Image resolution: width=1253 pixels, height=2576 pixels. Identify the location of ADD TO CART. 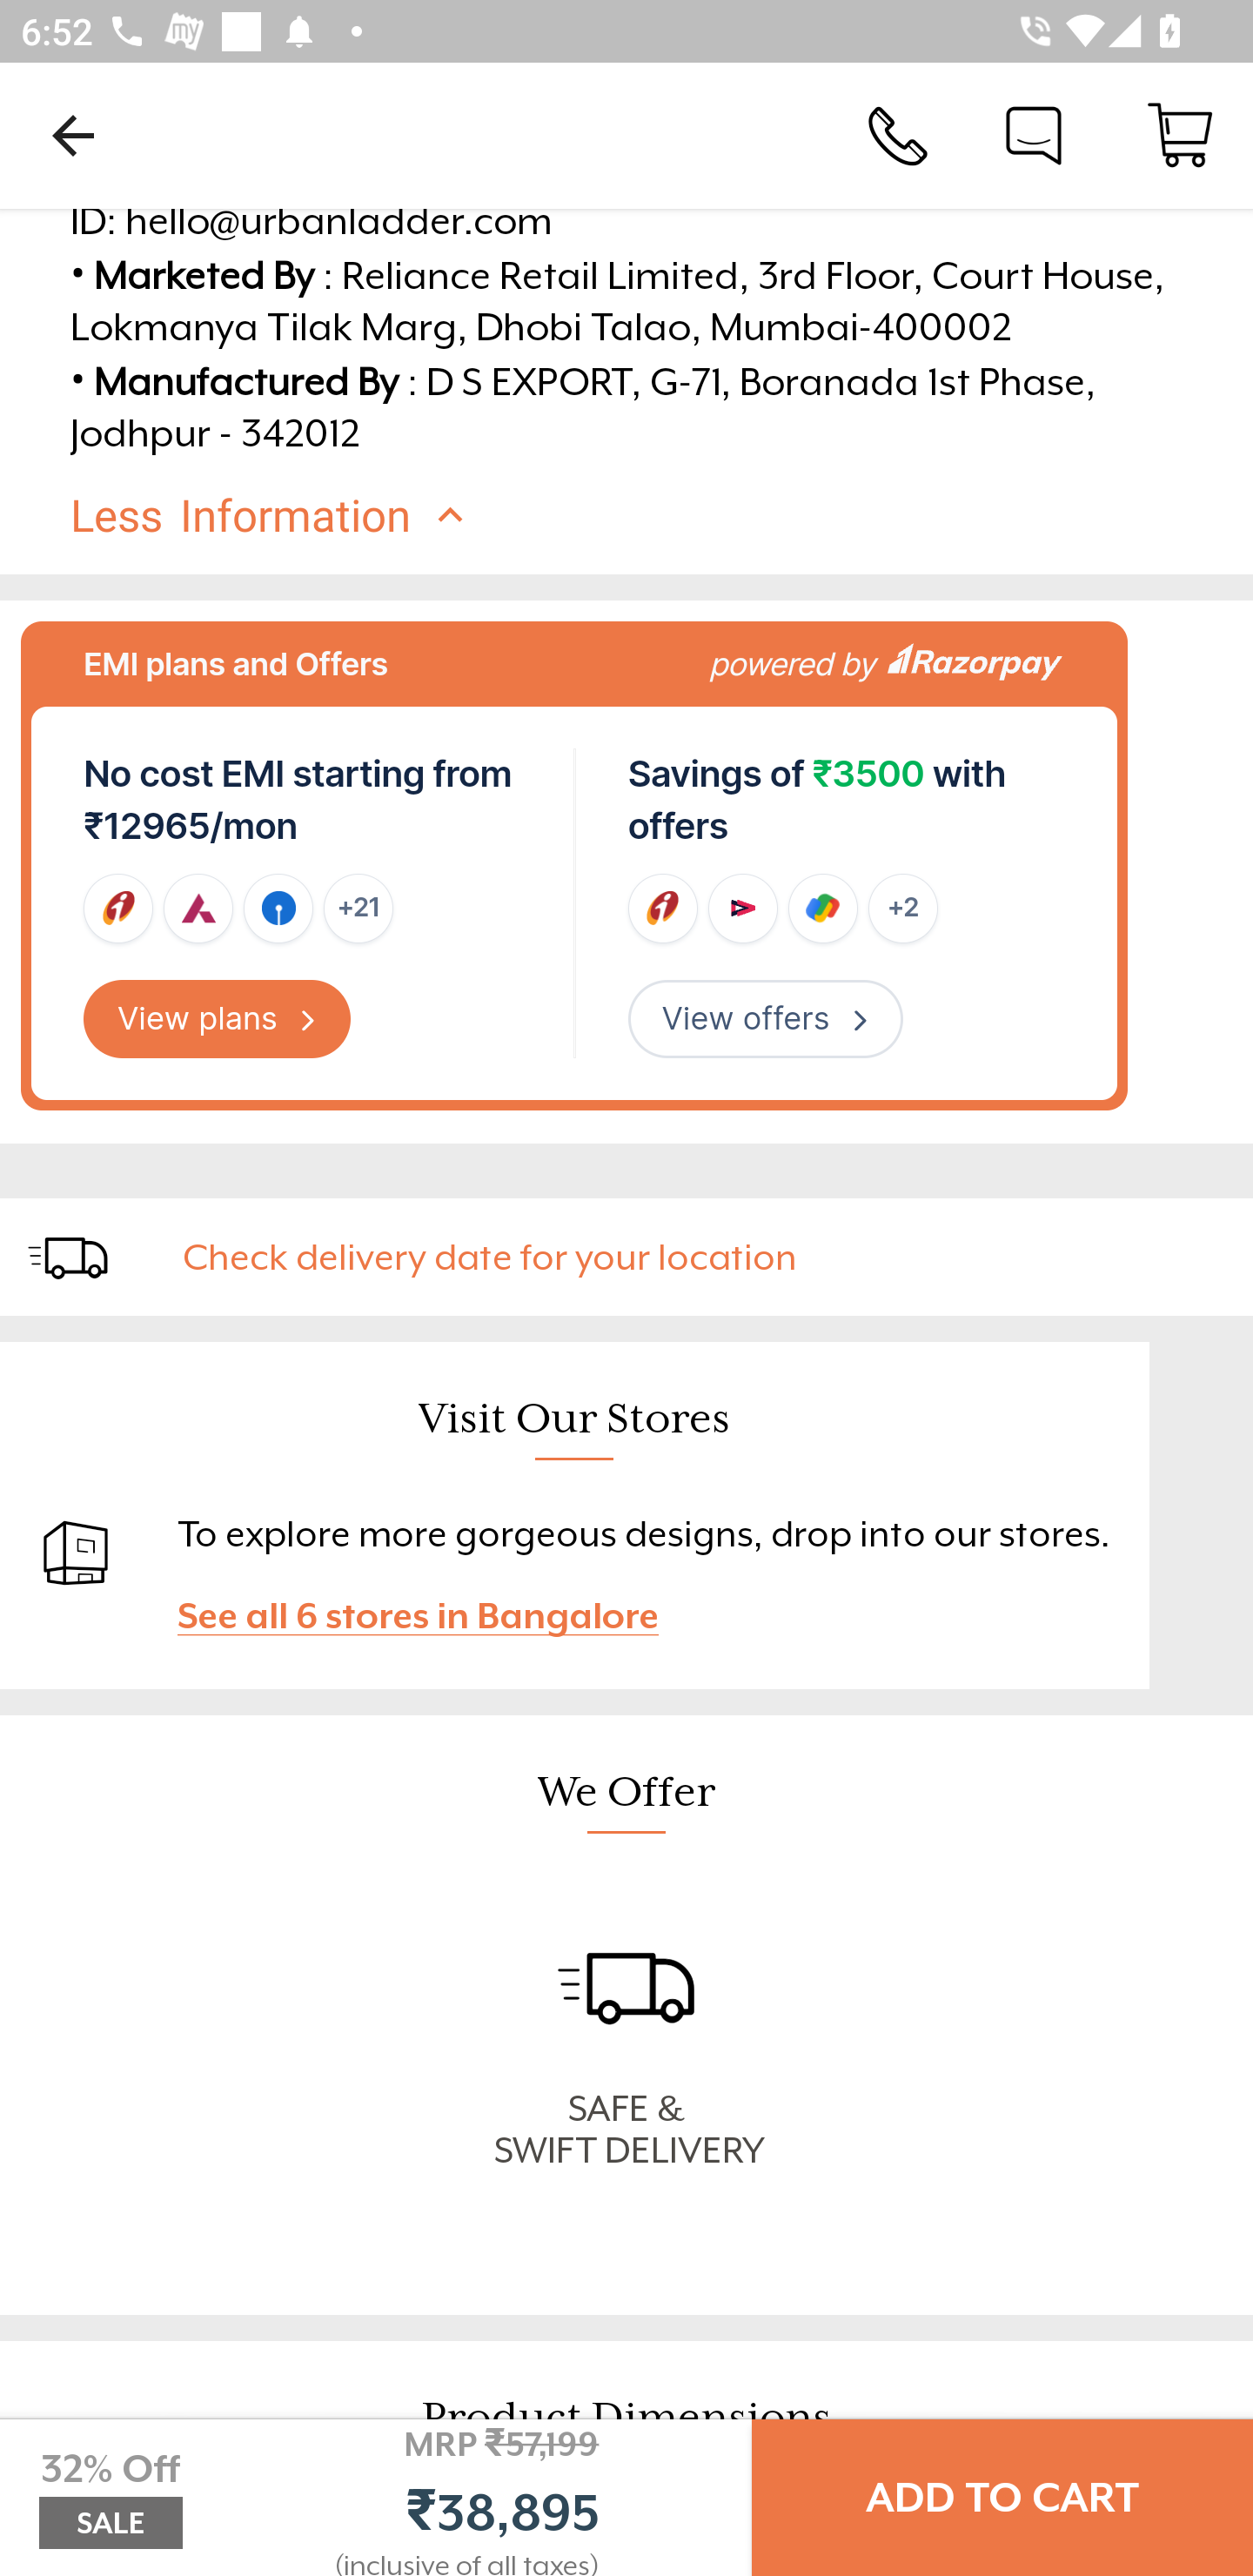
(1002, 2498).